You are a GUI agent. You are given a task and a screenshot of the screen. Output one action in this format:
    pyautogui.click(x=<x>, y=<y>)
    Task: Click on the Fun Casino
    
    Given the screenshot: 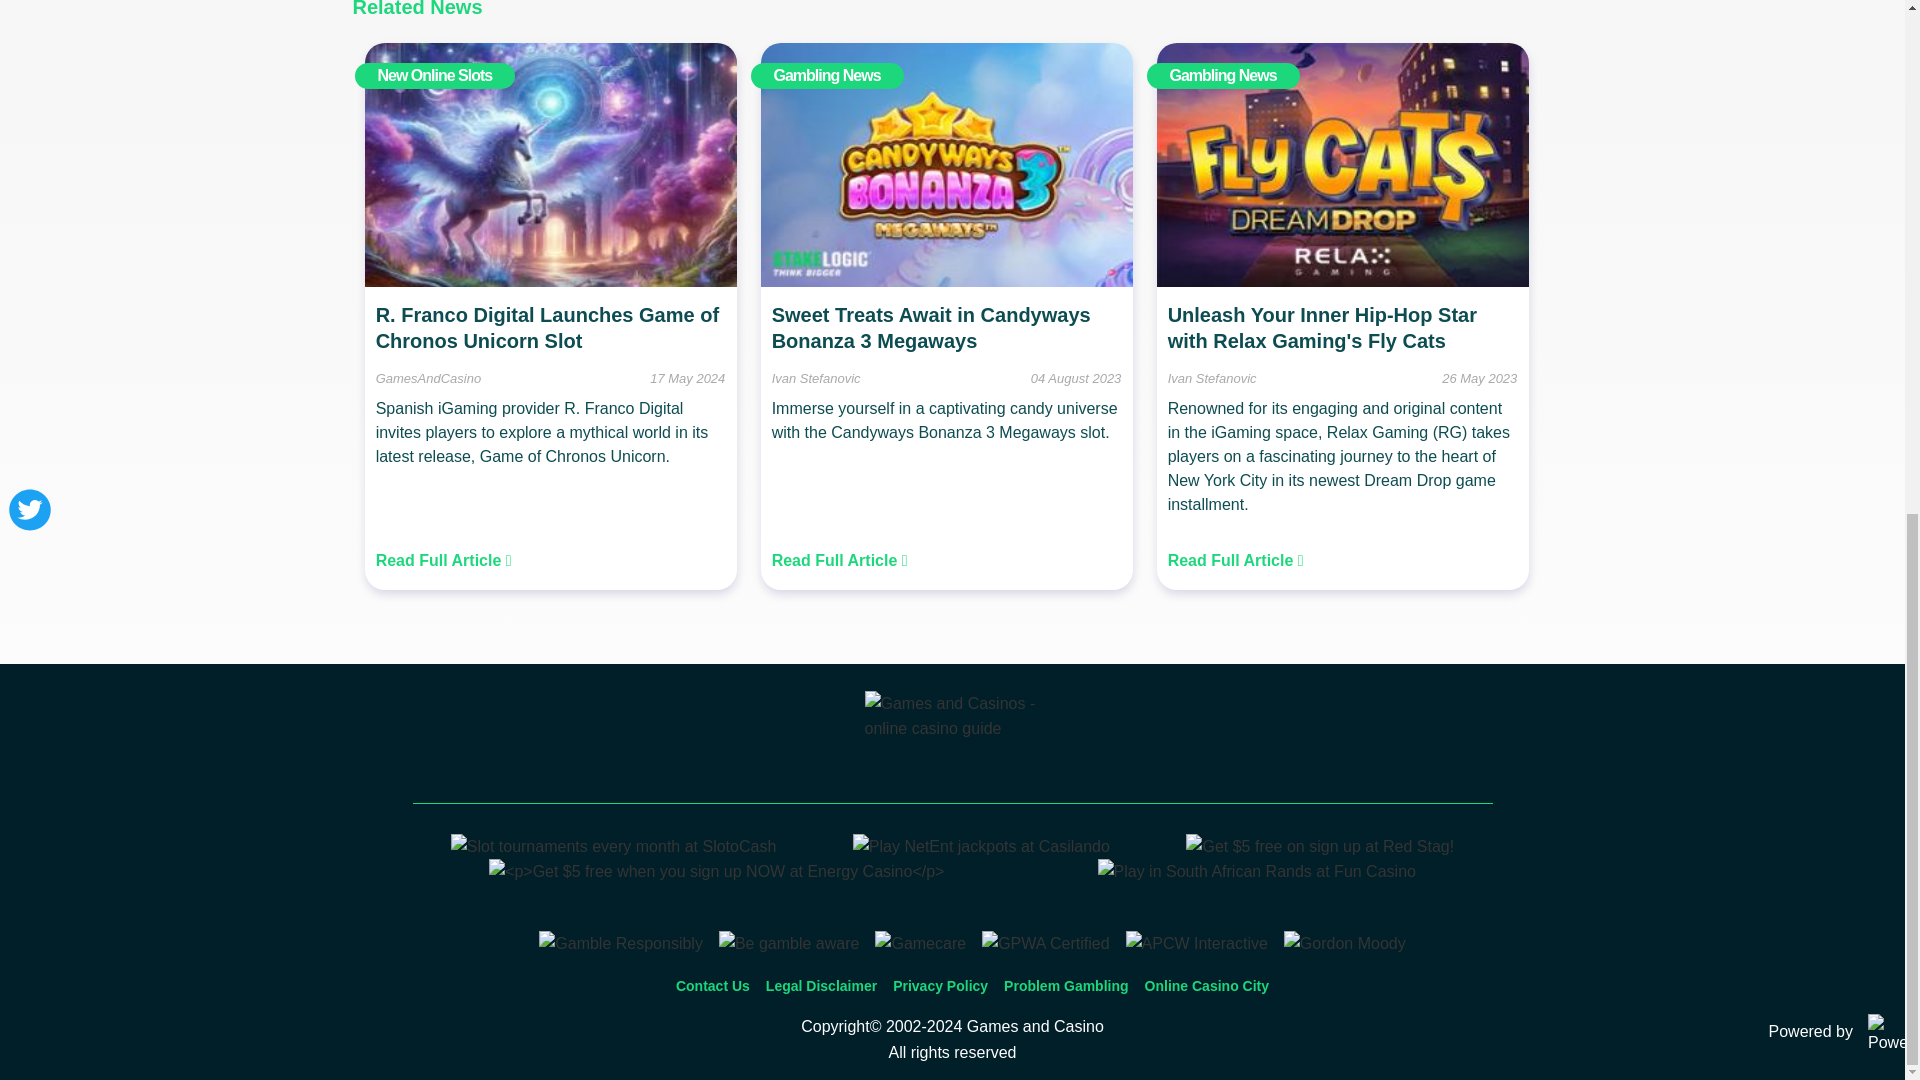 What is the action you would take?
    pyautogui.click(x=1257, y=871)
    